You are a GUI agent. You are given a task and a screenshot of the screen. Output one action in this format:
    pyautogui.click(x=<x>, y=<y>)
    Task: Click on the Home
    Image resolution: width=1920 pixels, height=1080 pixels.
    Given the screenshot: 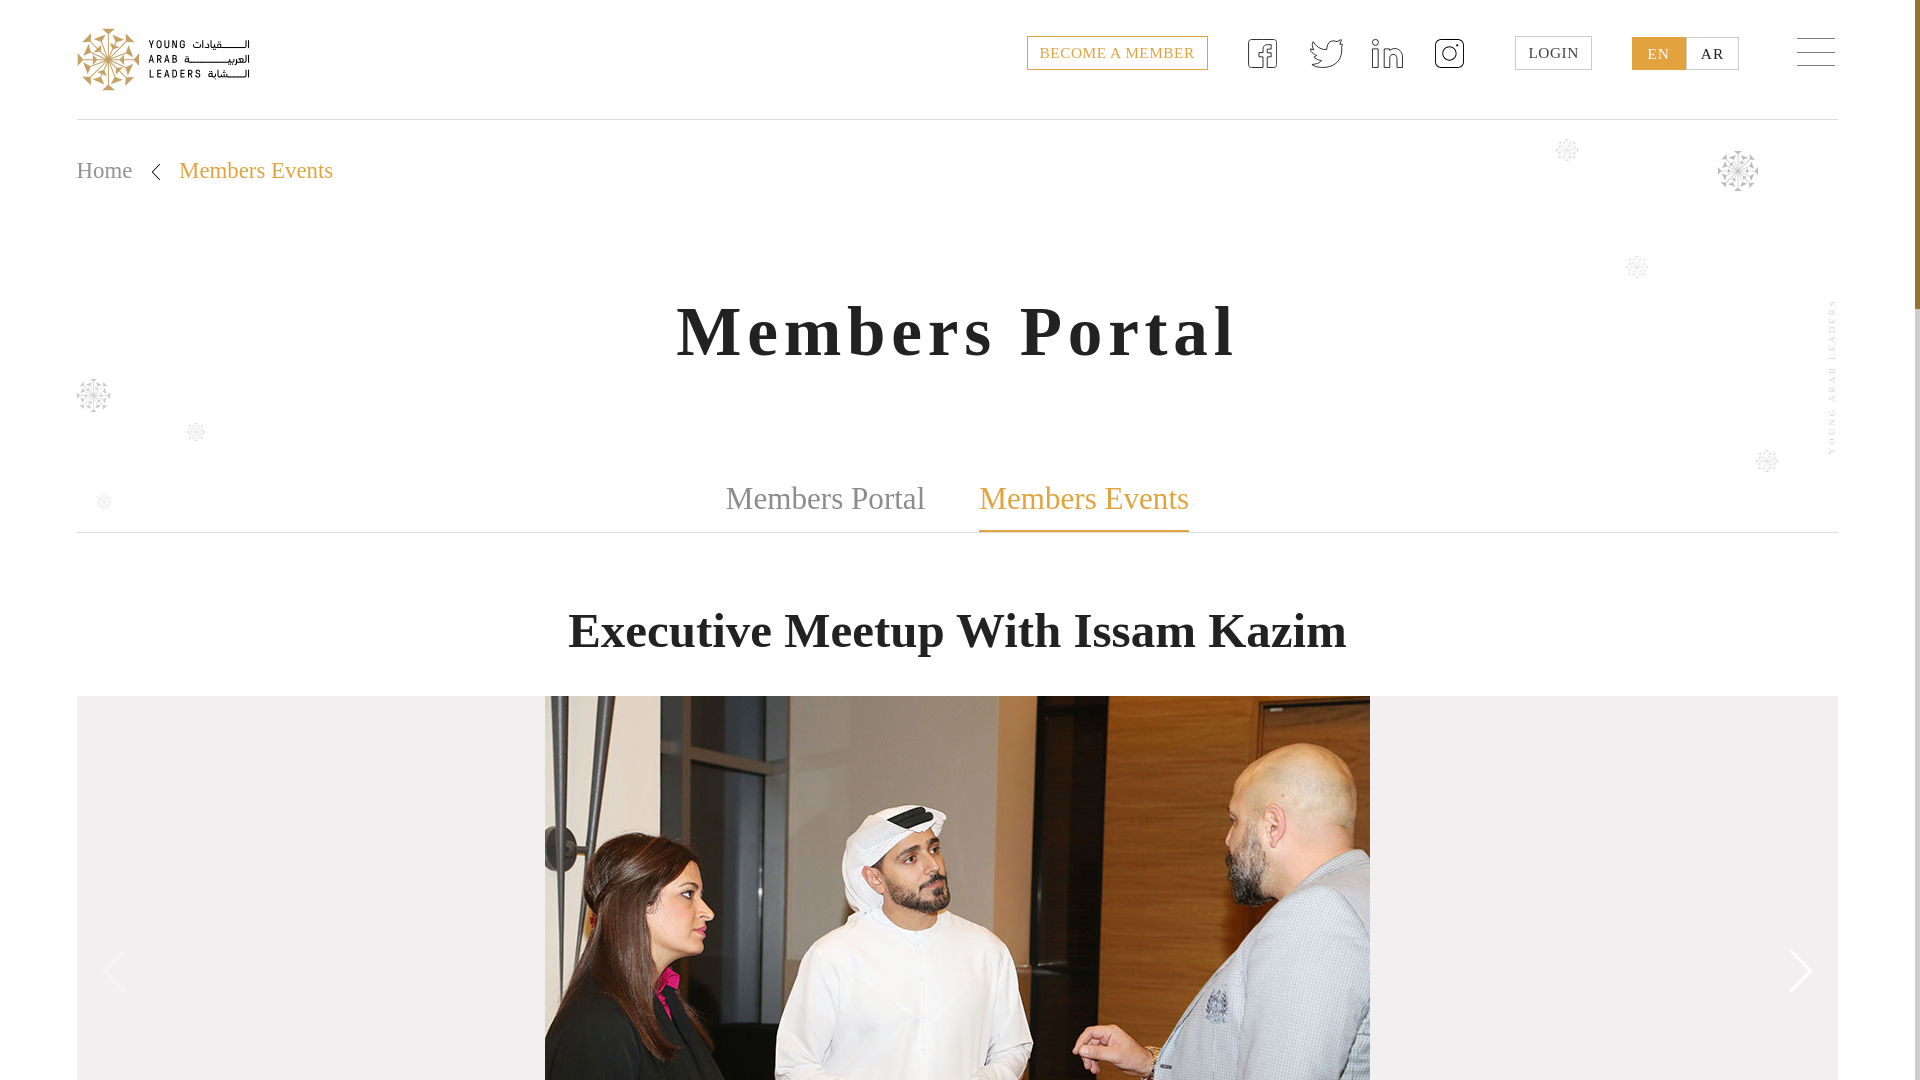 What is the action you would take?
    pyautogui.click(x=104, y=170)
    